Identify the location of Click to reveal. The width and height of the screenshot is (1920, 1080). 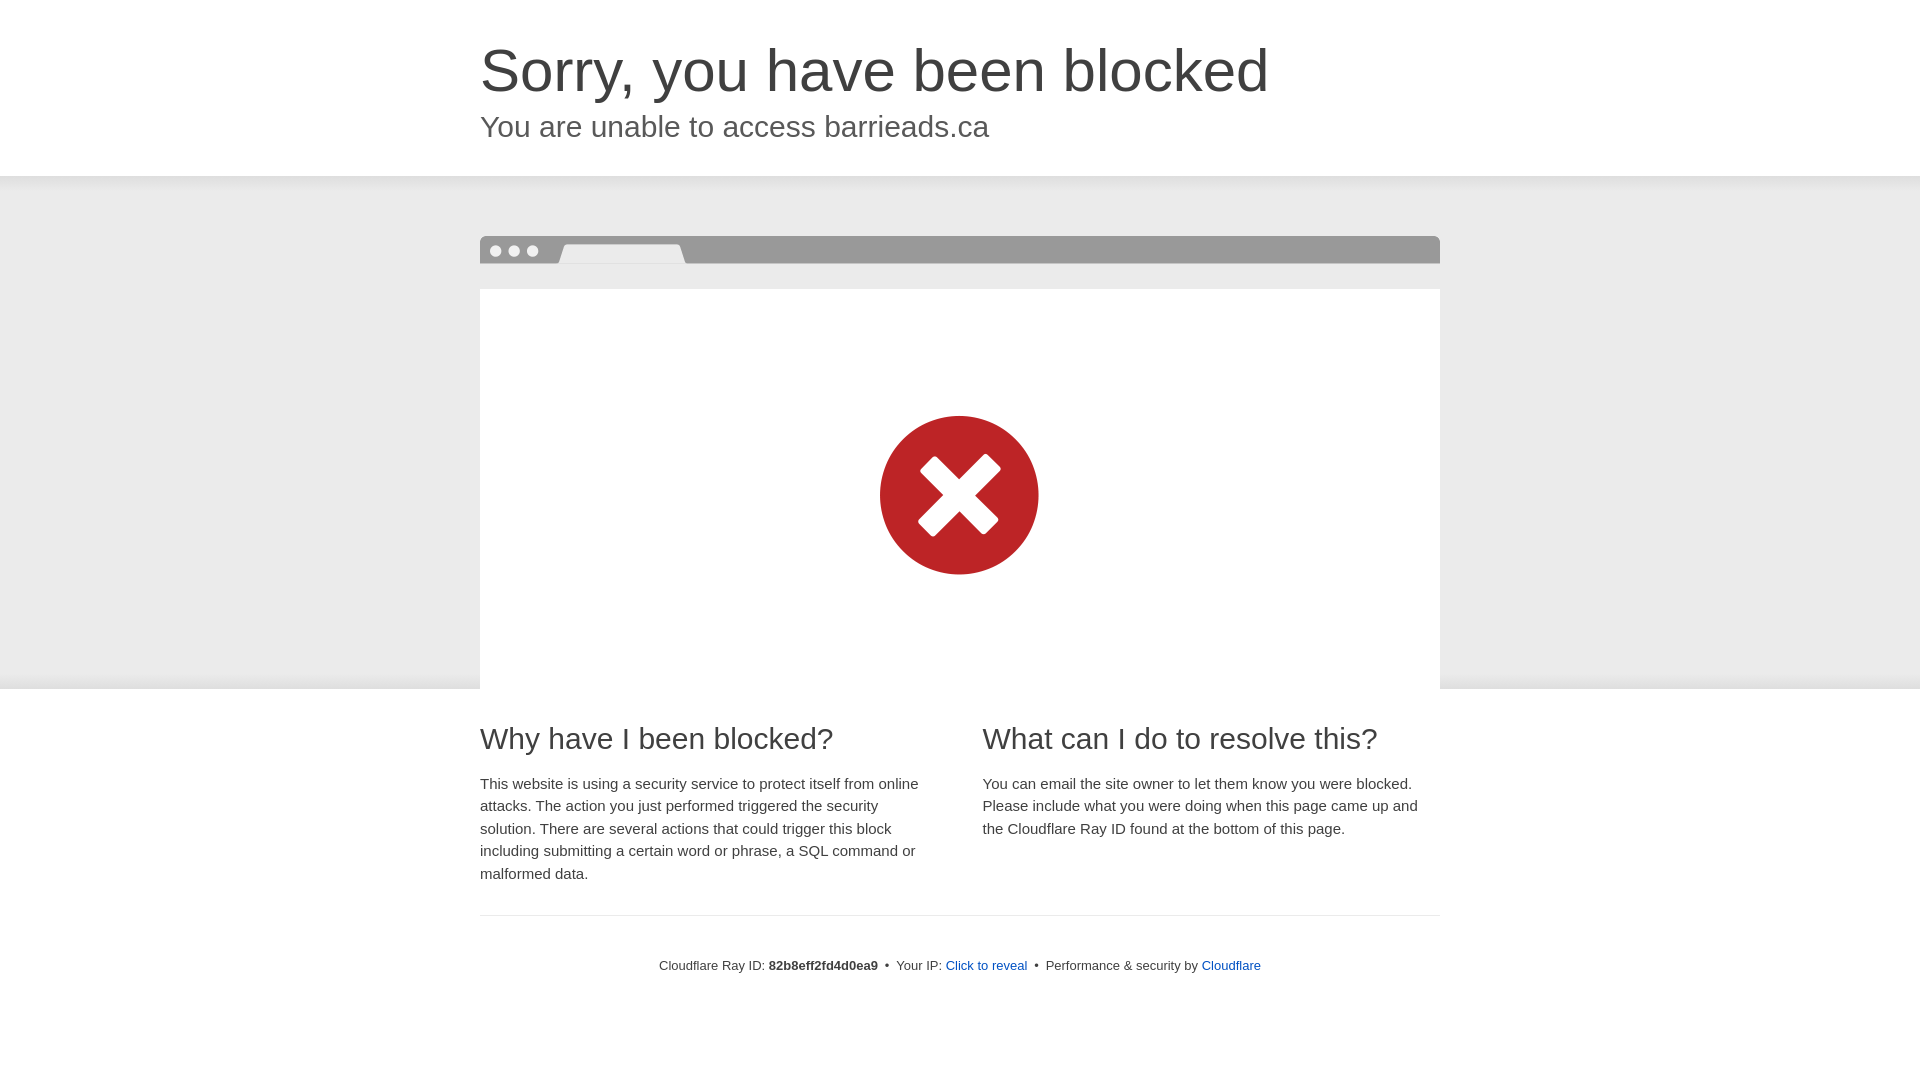
(987, 966).